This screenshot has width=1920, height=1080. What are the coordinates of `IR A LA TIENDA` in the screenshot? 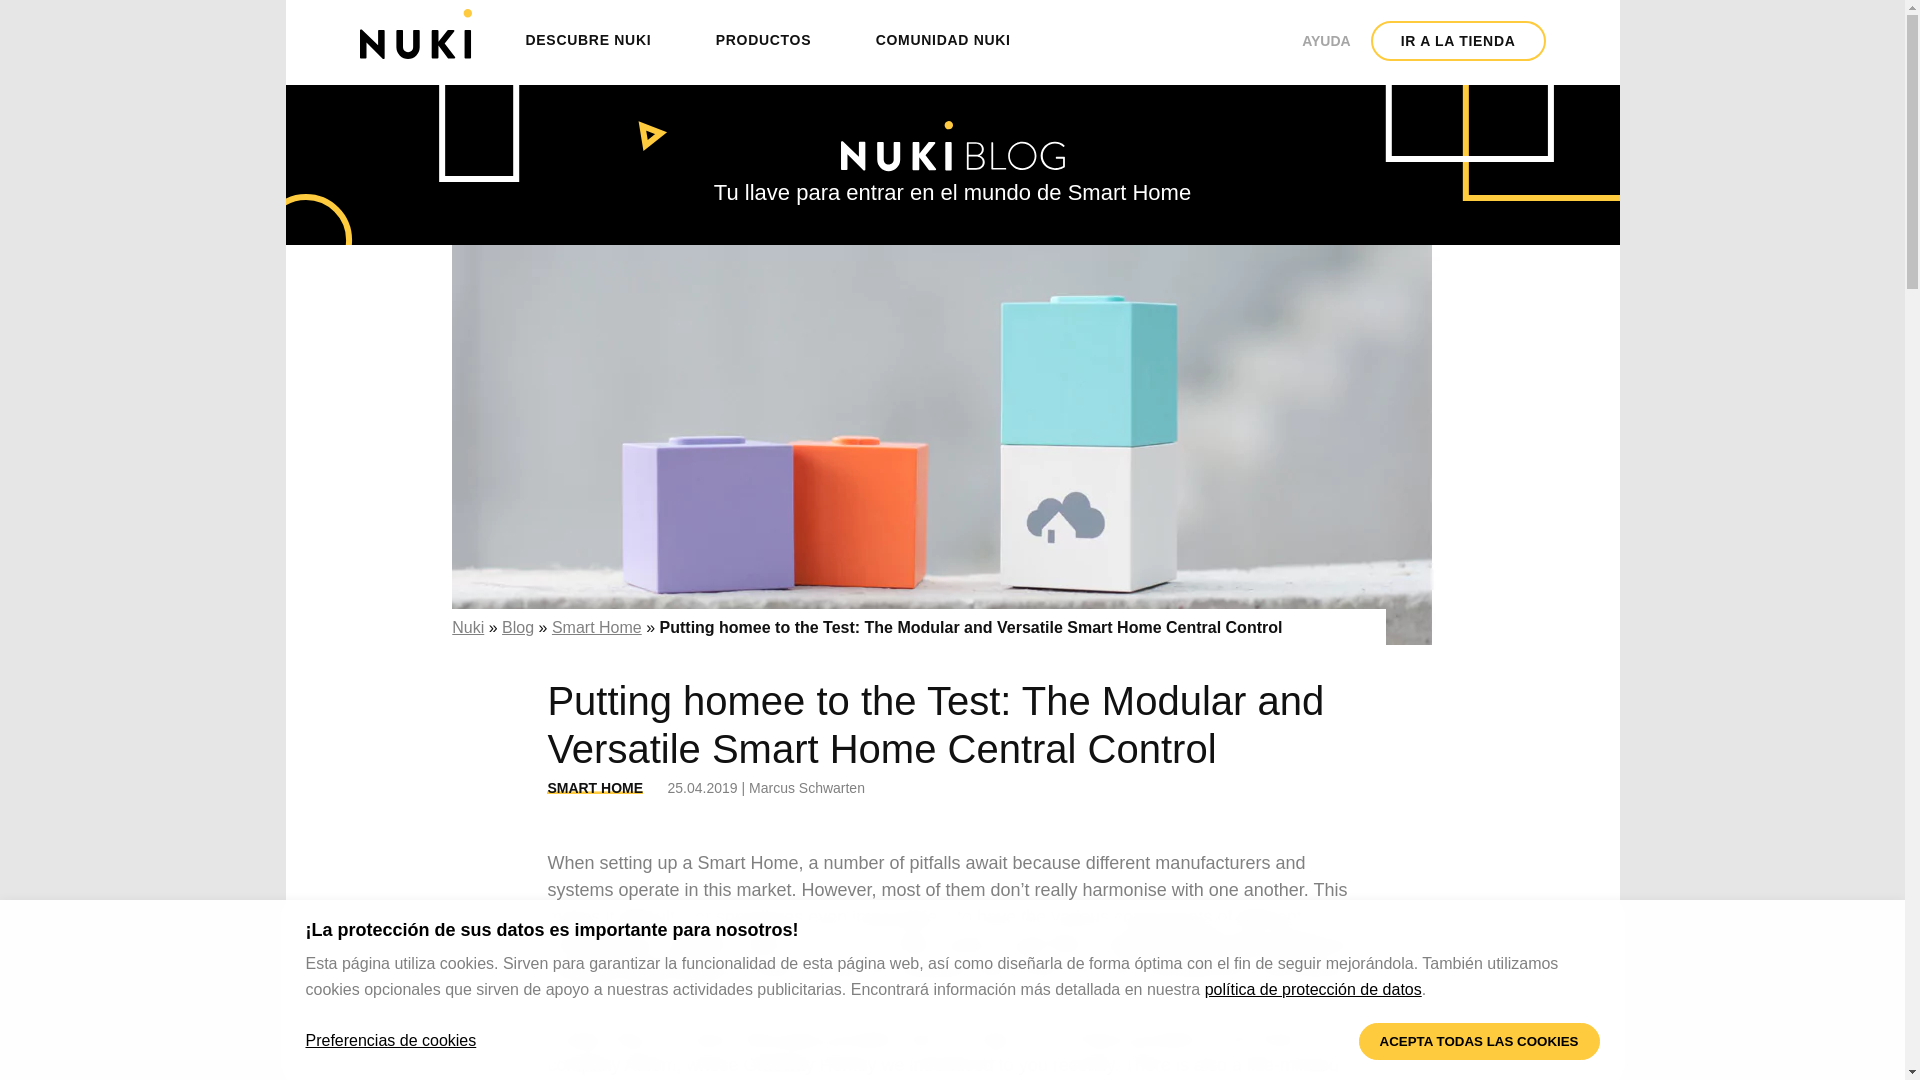 It's located at (1458, 40).